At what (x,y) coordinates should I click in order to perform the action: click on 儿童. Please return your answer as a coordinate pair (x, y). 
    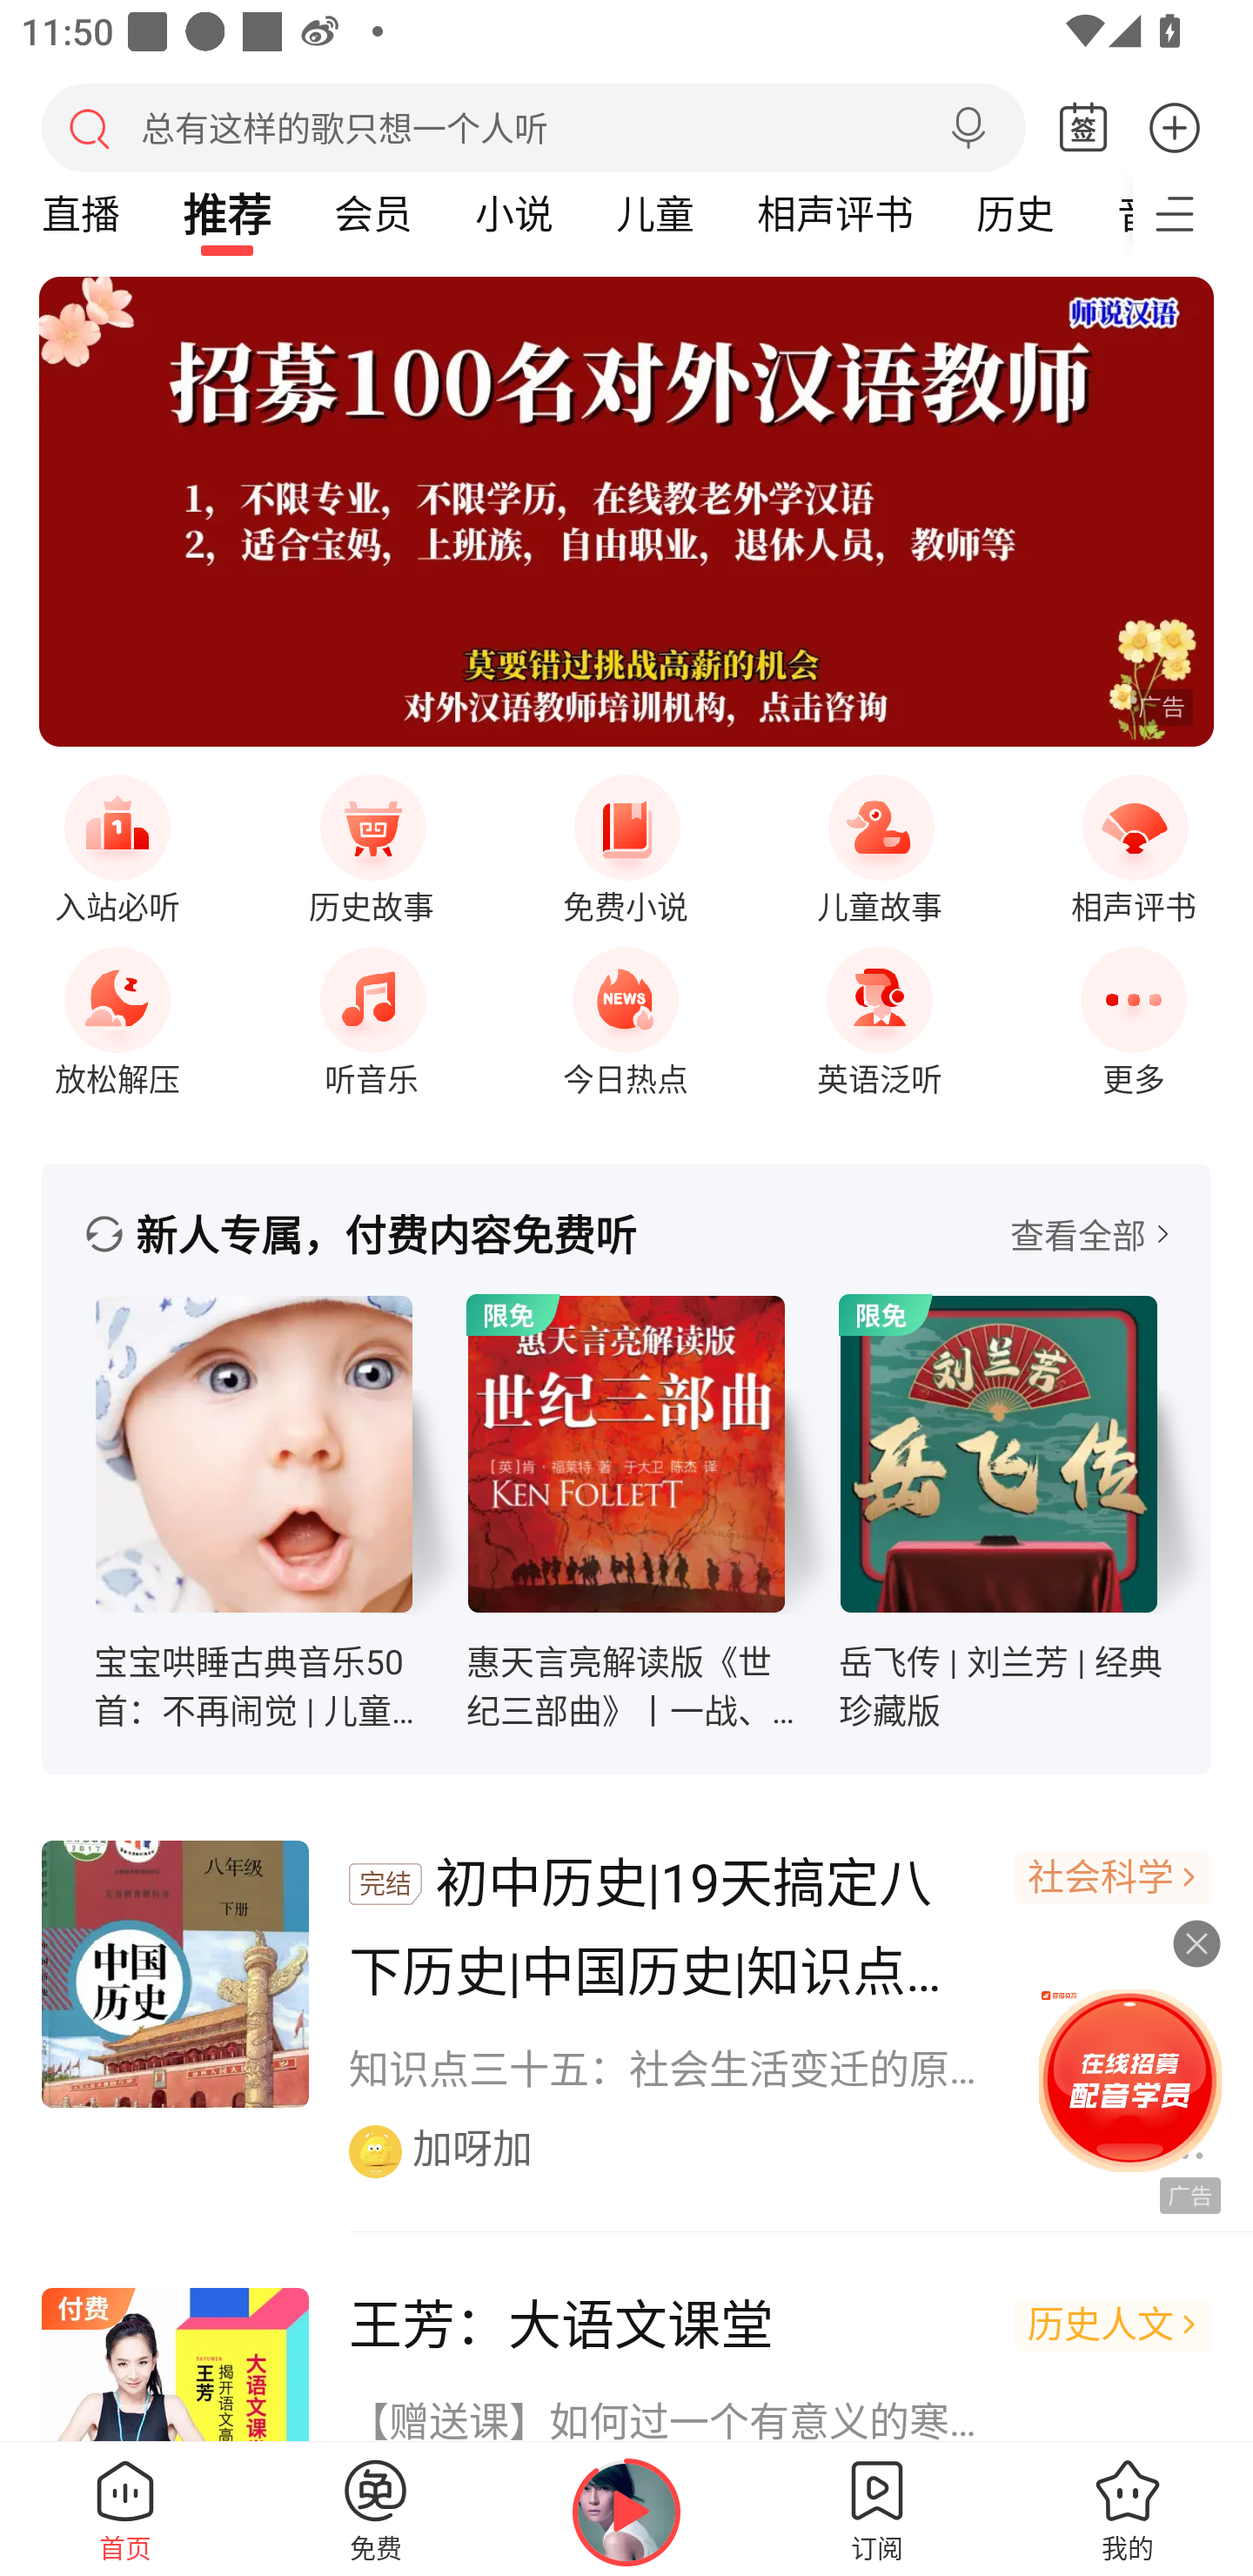
    Looking at the image, I should click on (654, 214).